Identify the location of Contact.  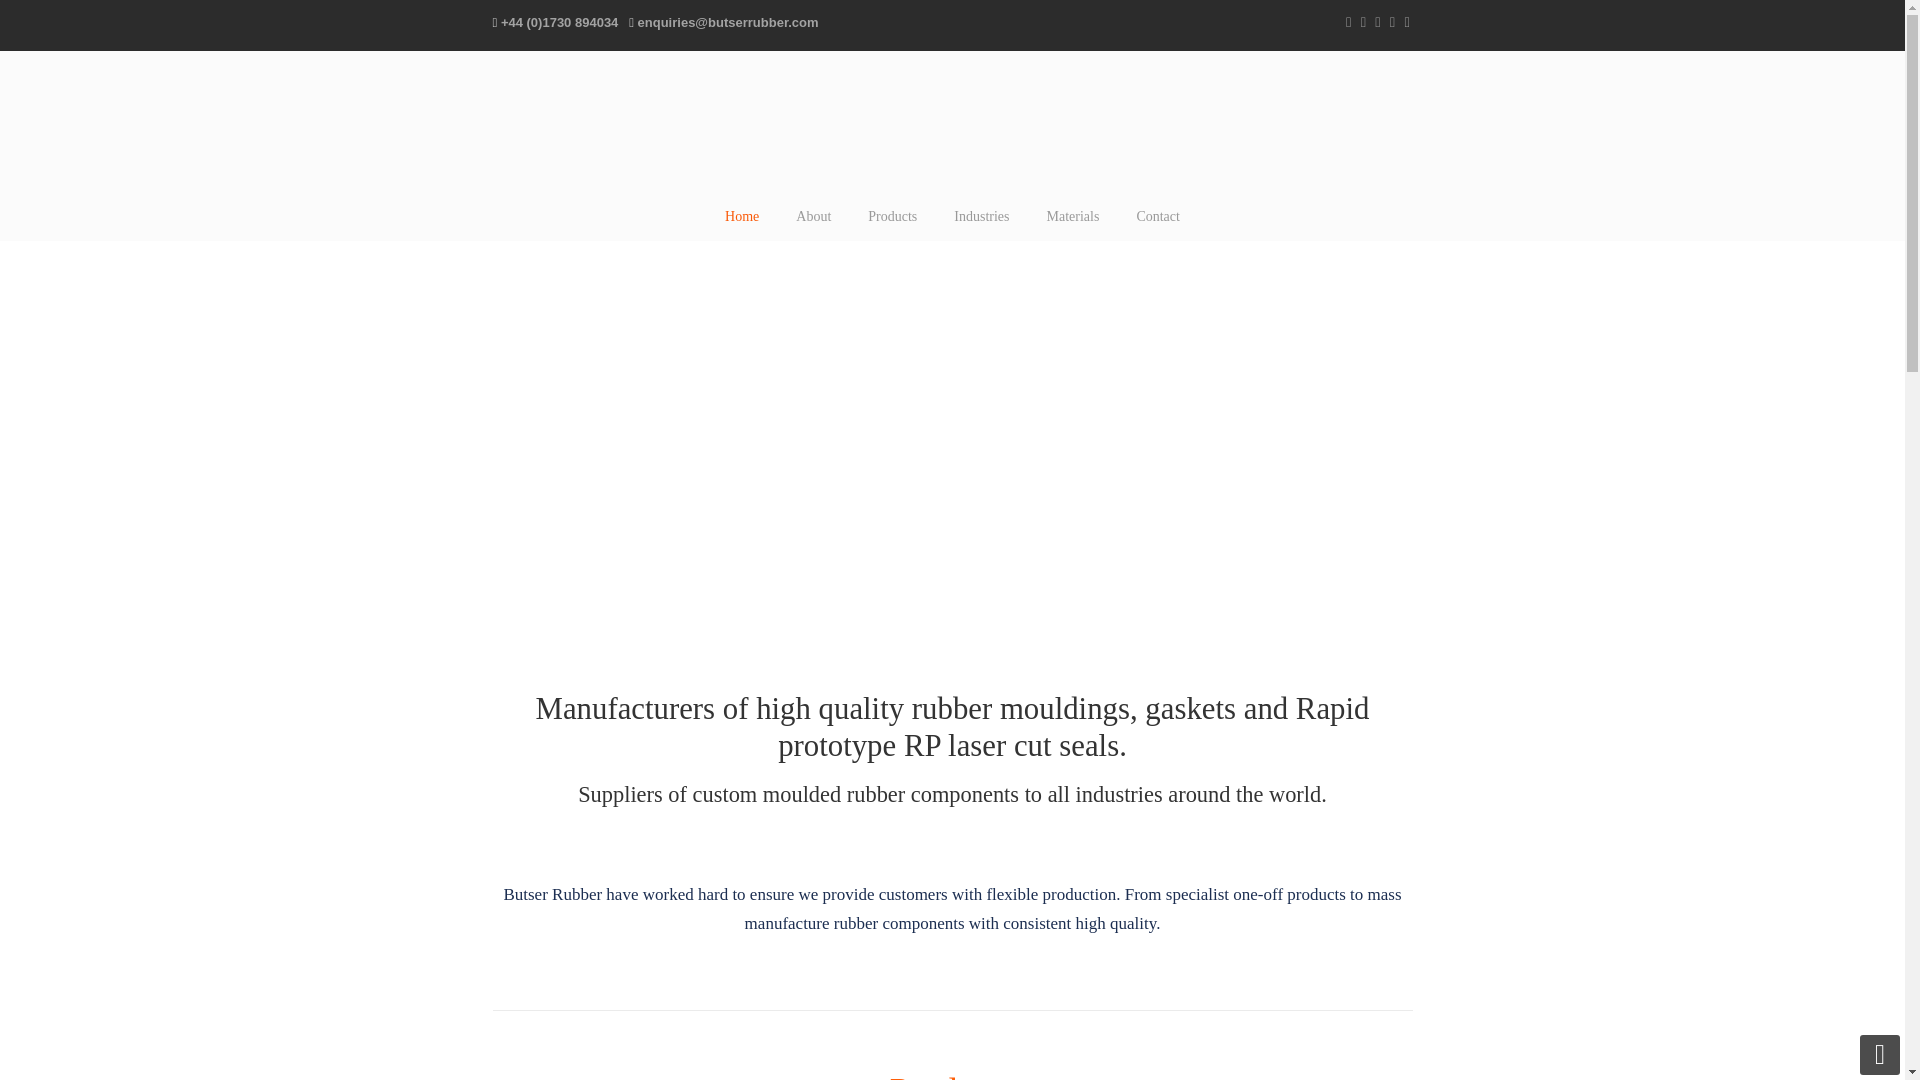
(1158, 216).